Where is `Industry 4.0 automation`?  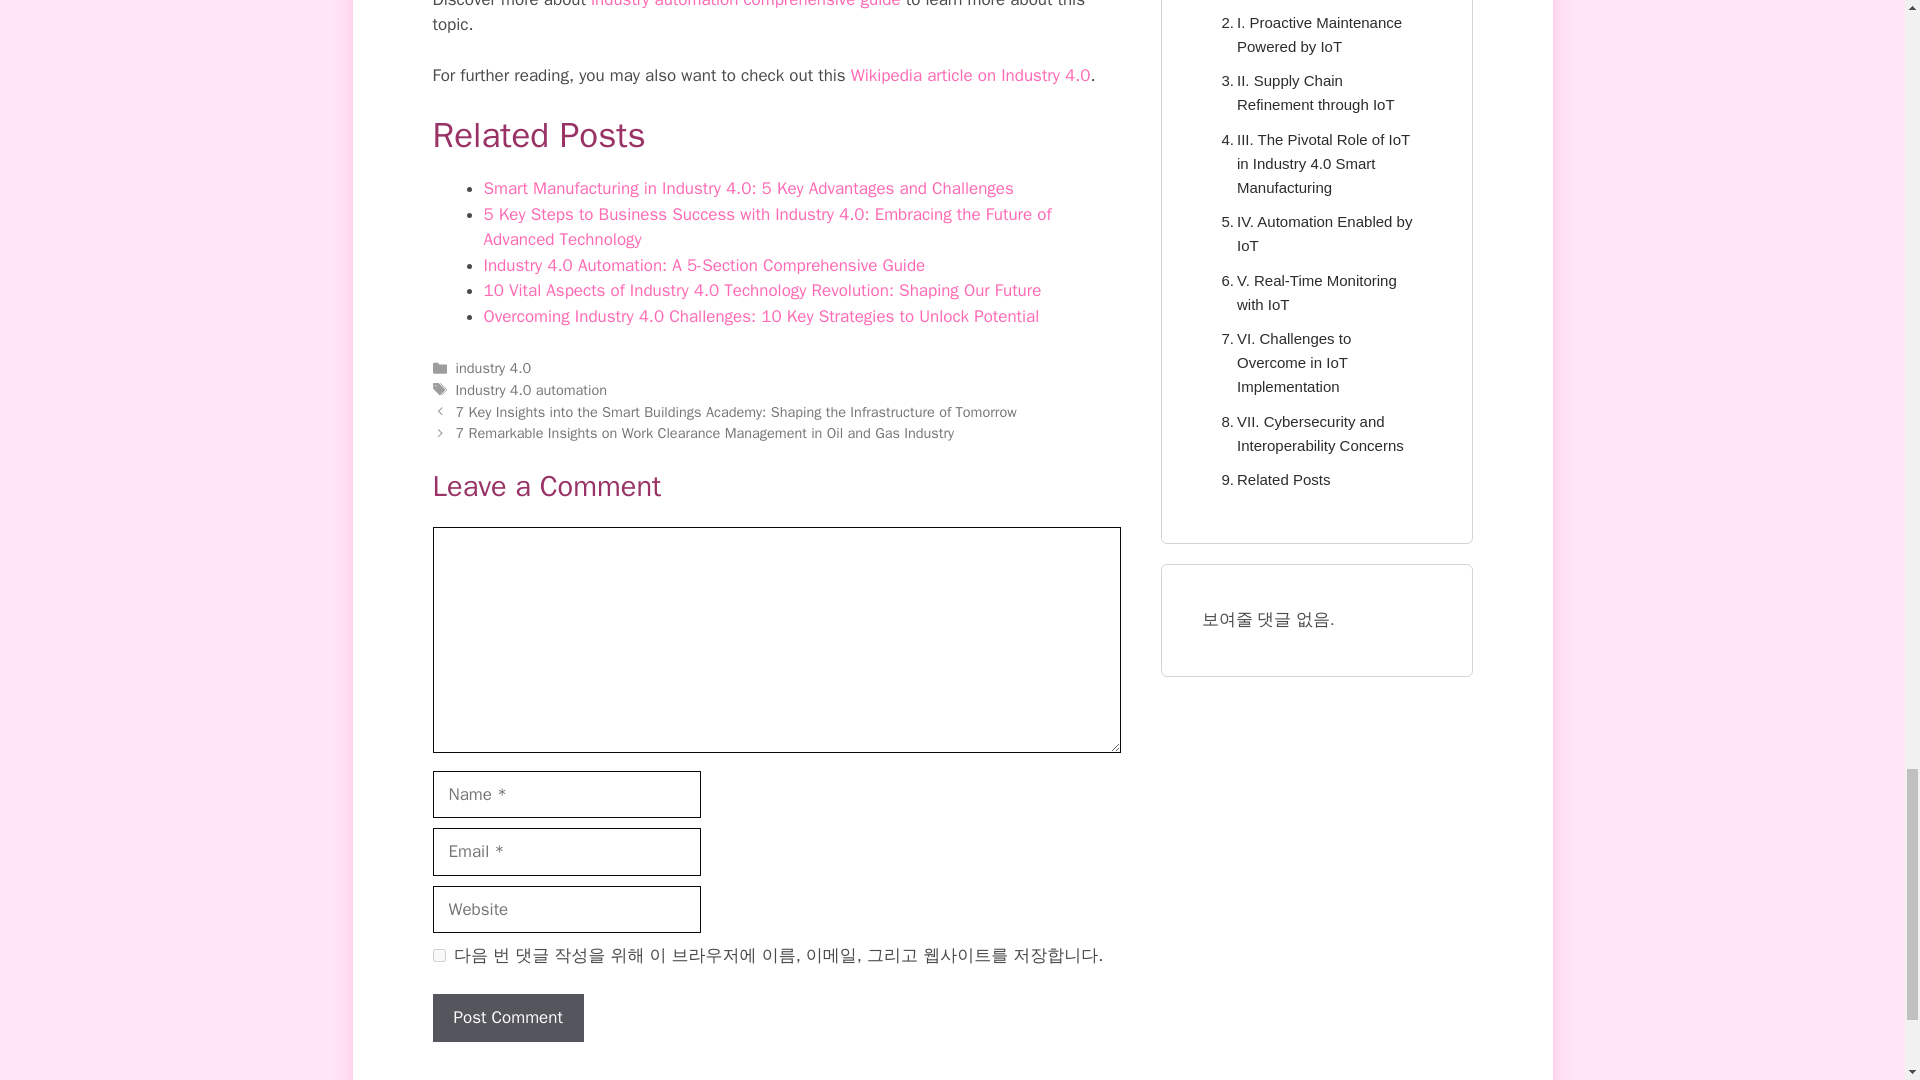
Industry 4.0 automation is located at coordinates (531, 390).